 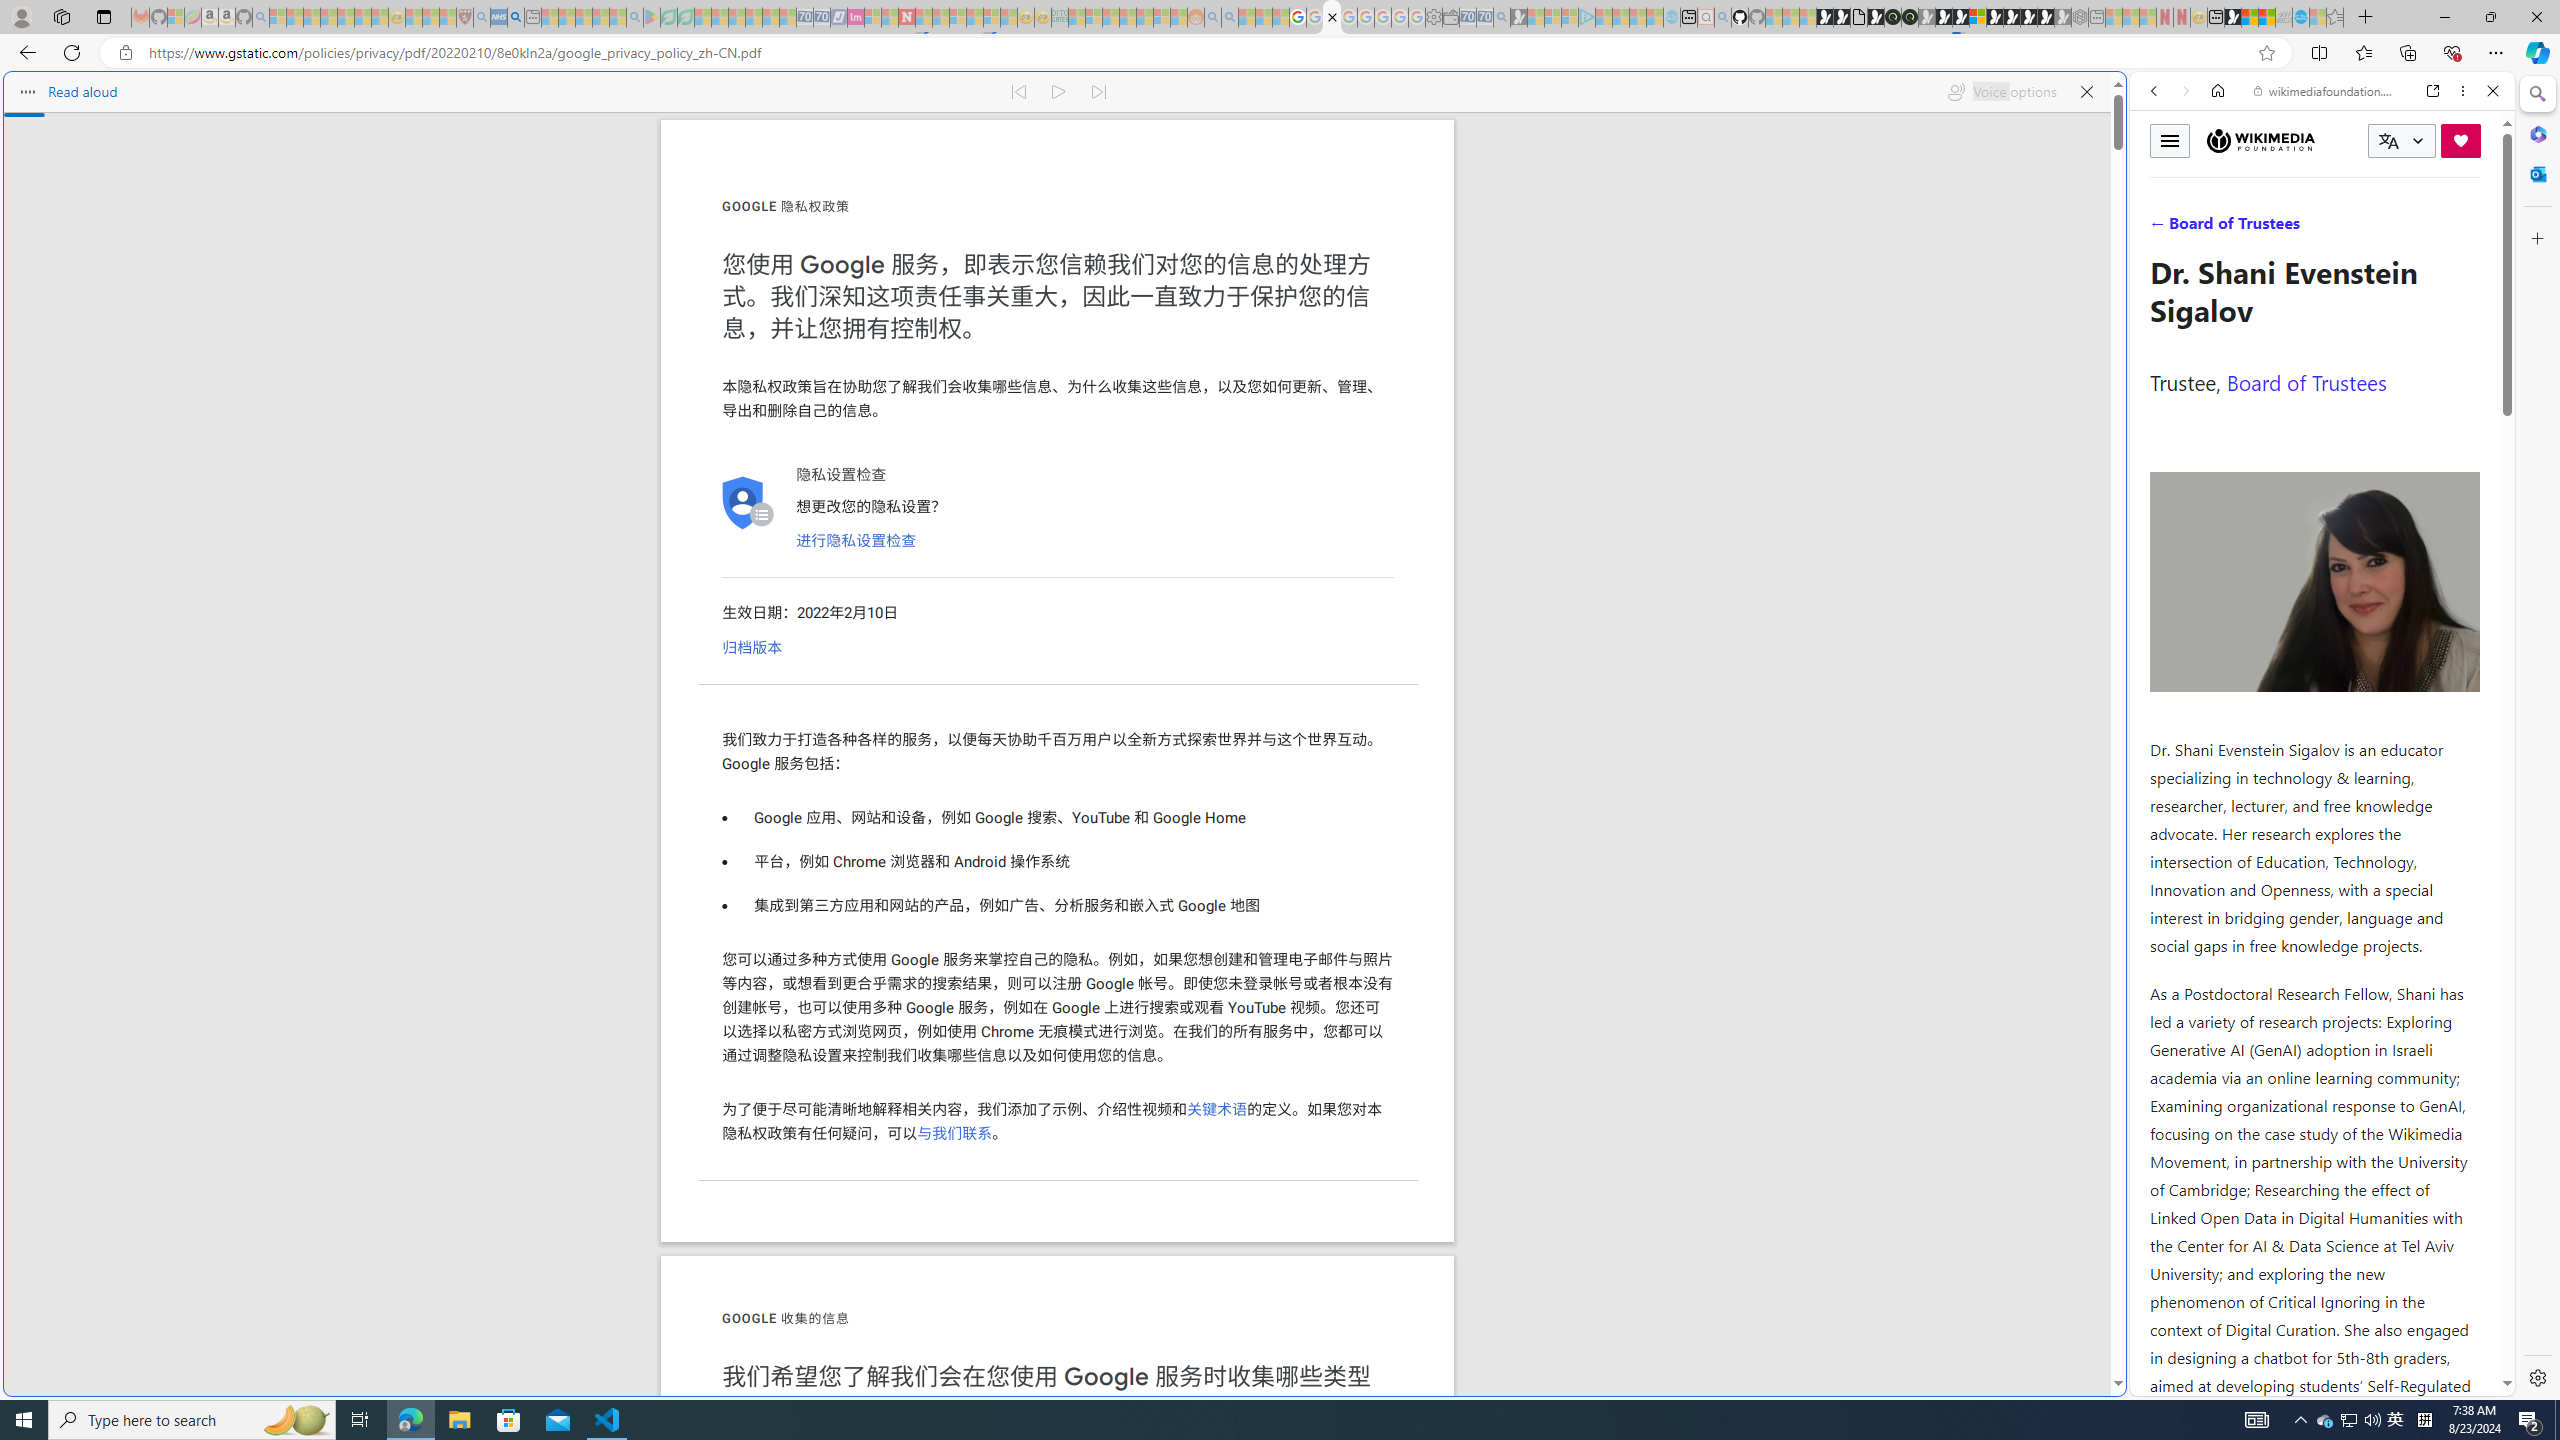 I want to click on MSN, so click(x=1966, y=944).